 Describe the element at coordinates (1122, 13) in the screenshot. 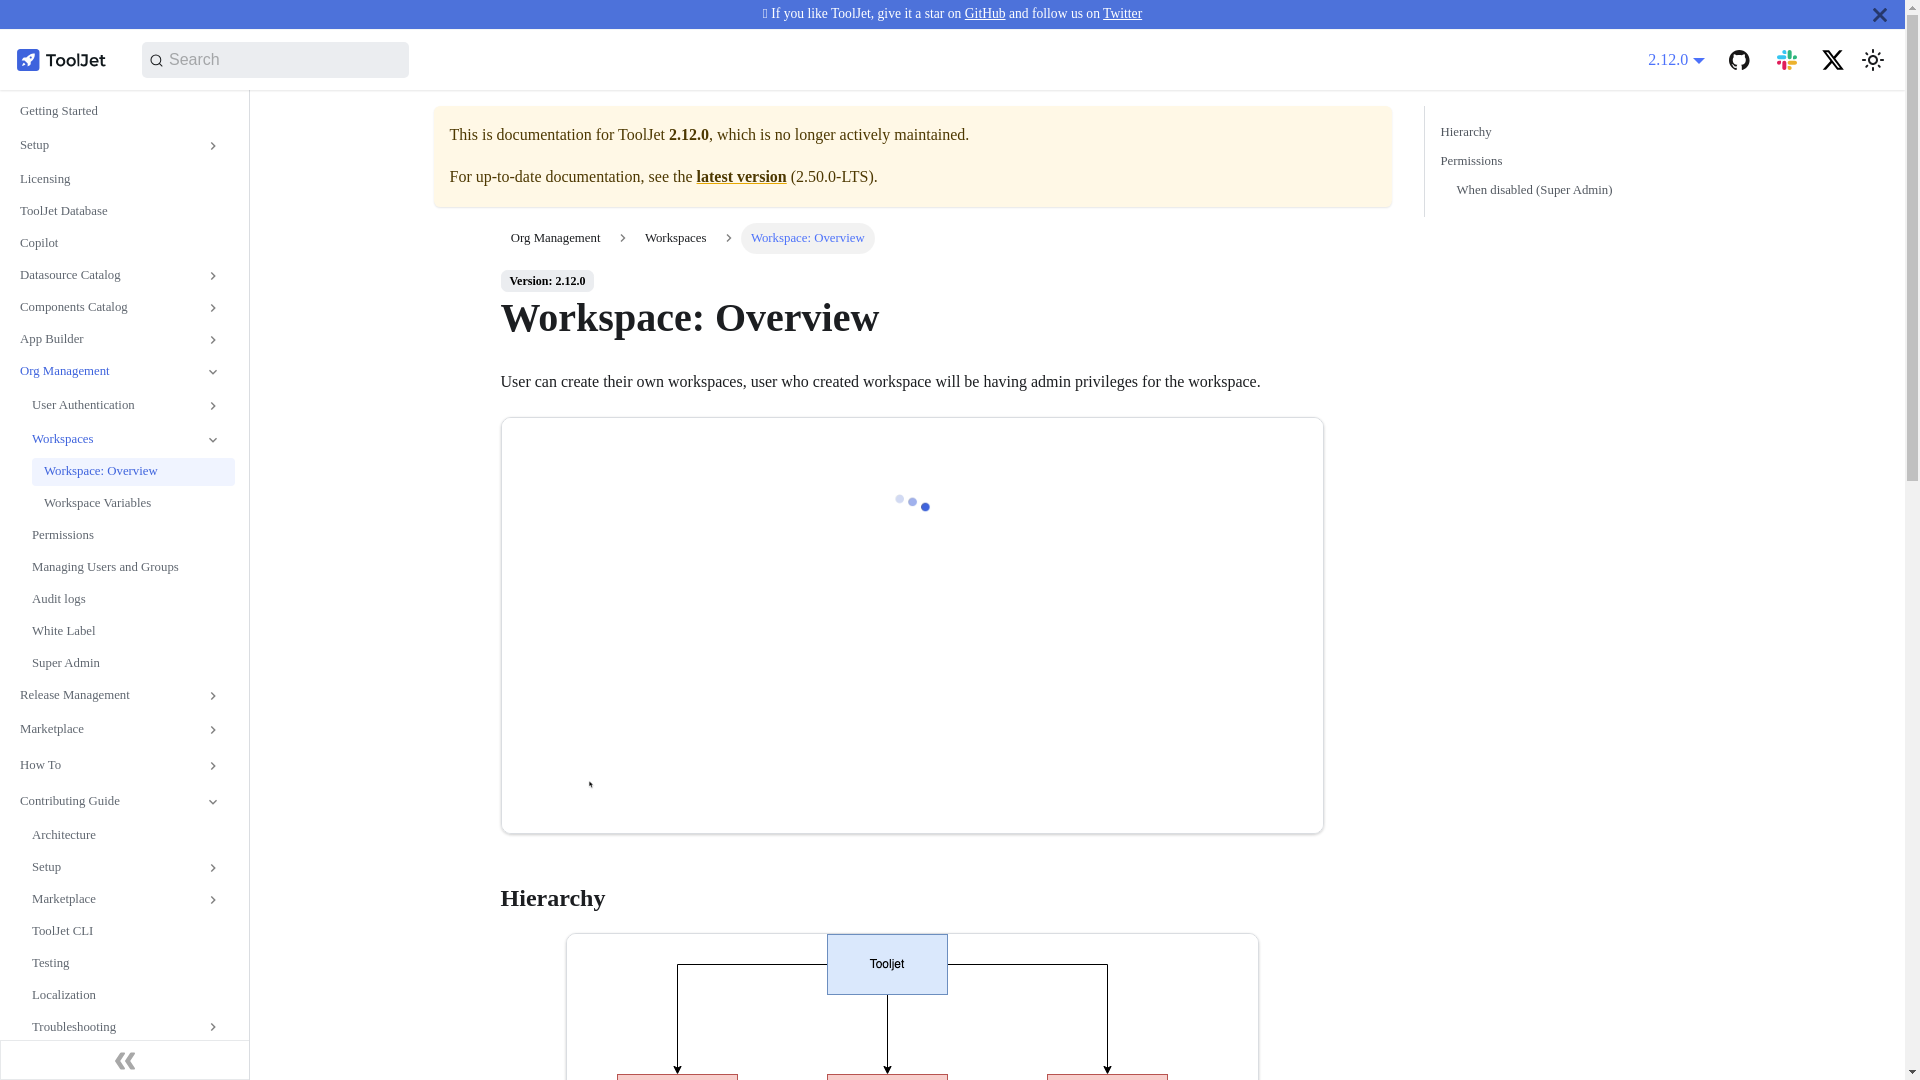

I see `Twitter` at that location.